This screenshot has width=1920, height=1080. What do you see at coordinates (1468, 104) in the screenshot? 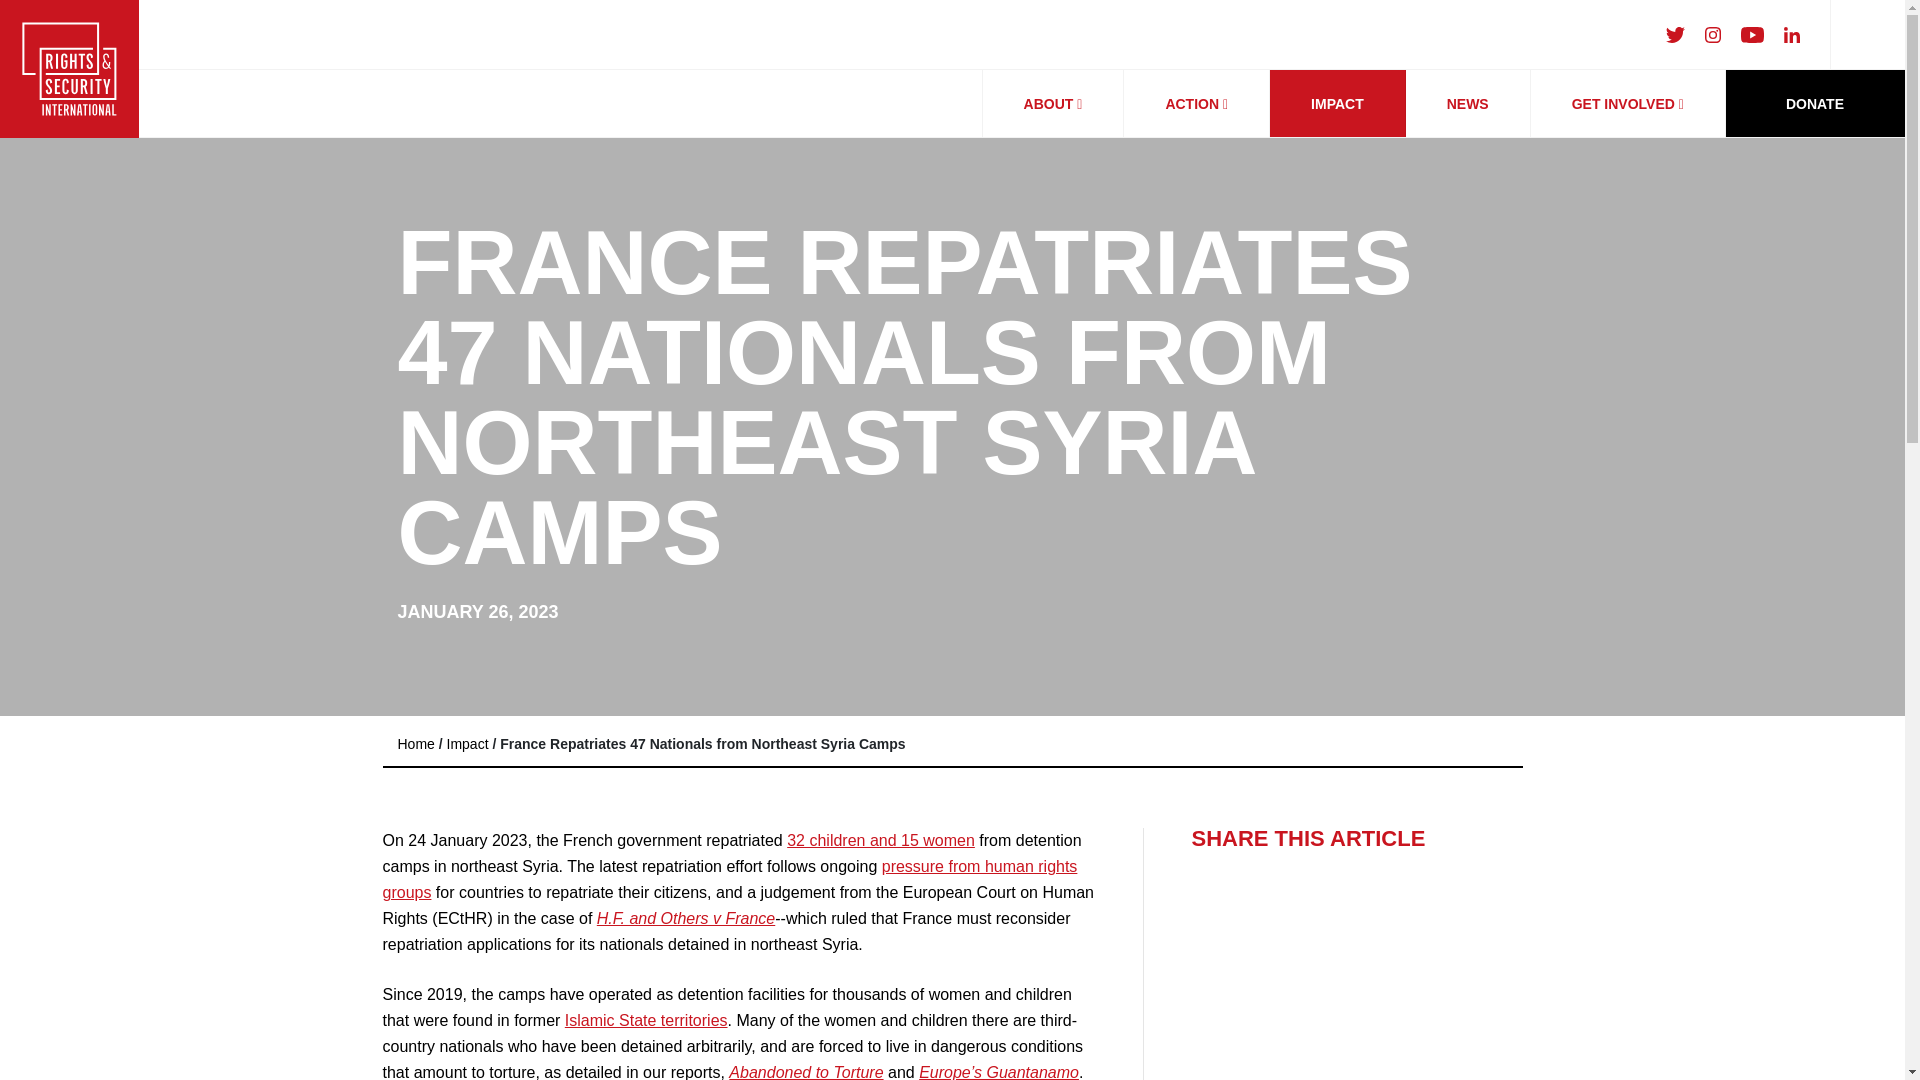
I see `NEWS` at bounding box center [1468, 104].